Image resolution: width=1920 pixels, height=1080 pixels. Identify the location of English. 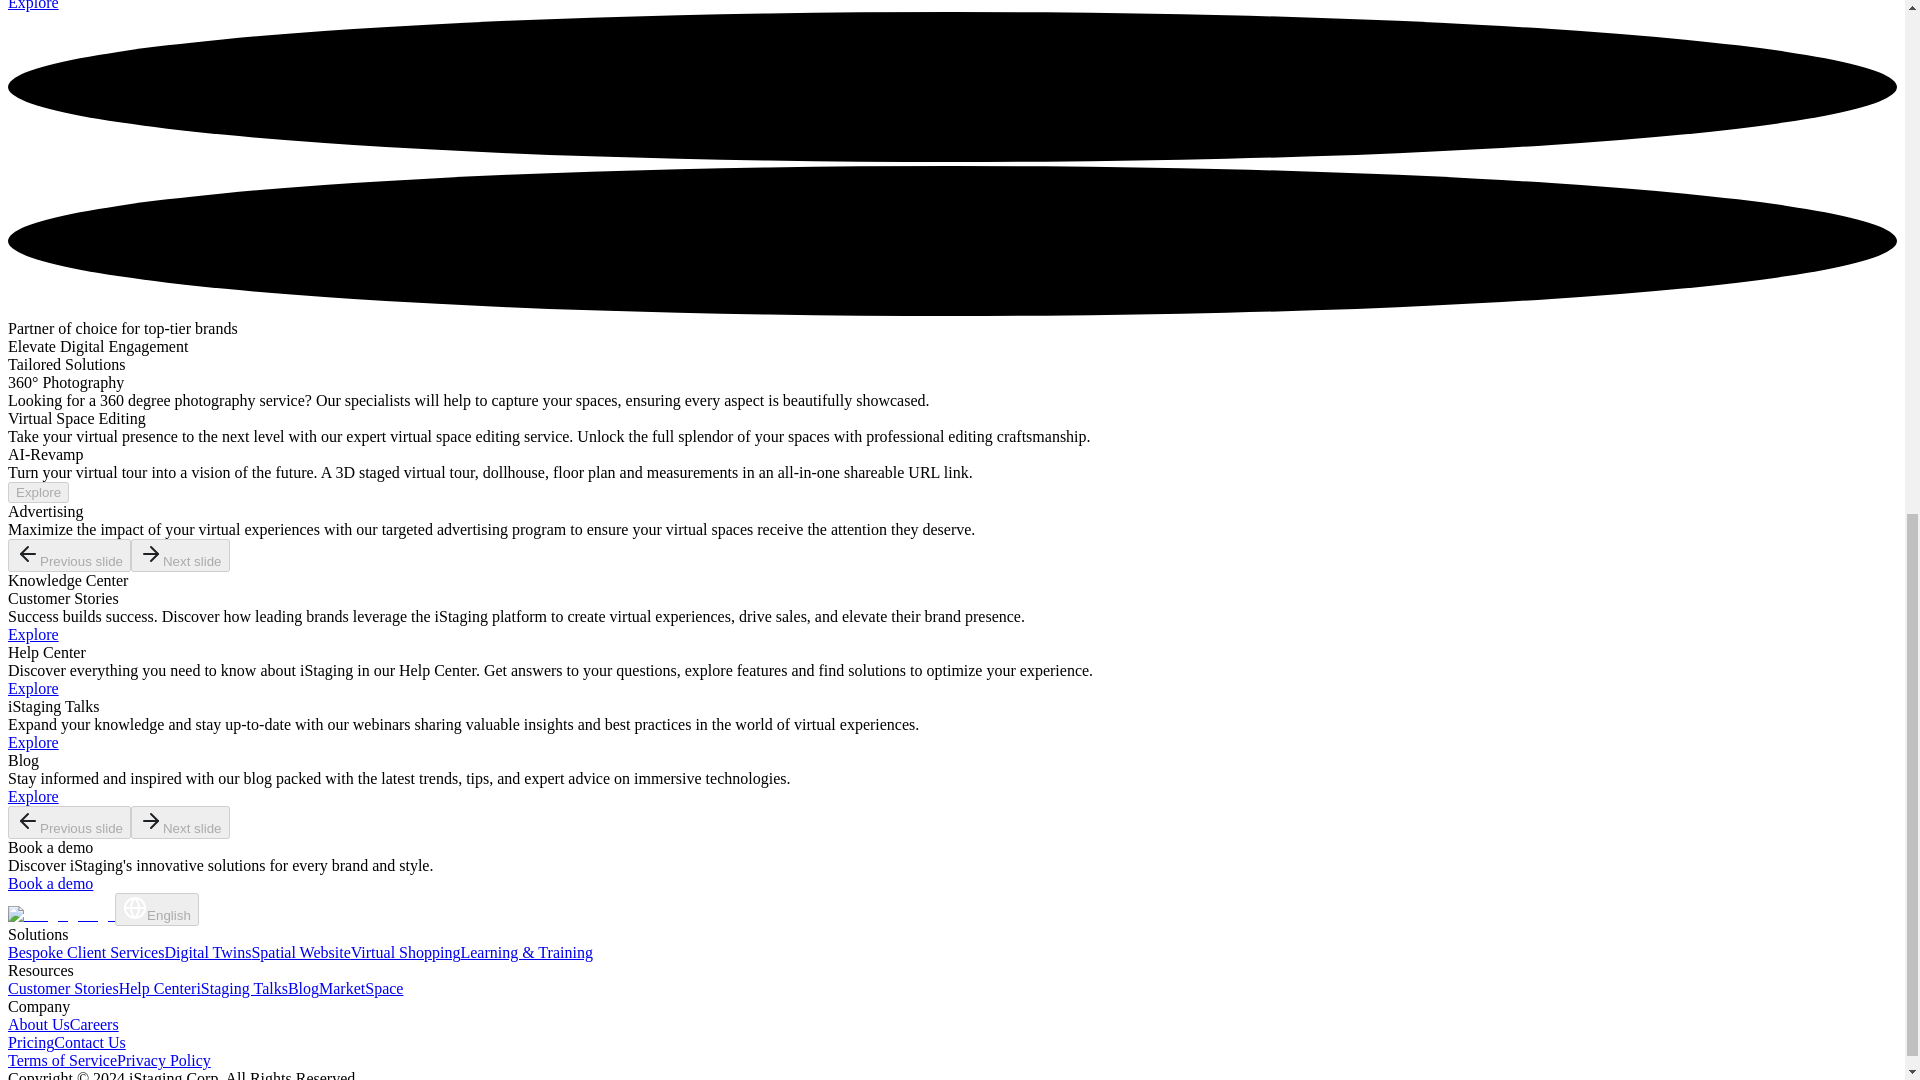
(157, 909).